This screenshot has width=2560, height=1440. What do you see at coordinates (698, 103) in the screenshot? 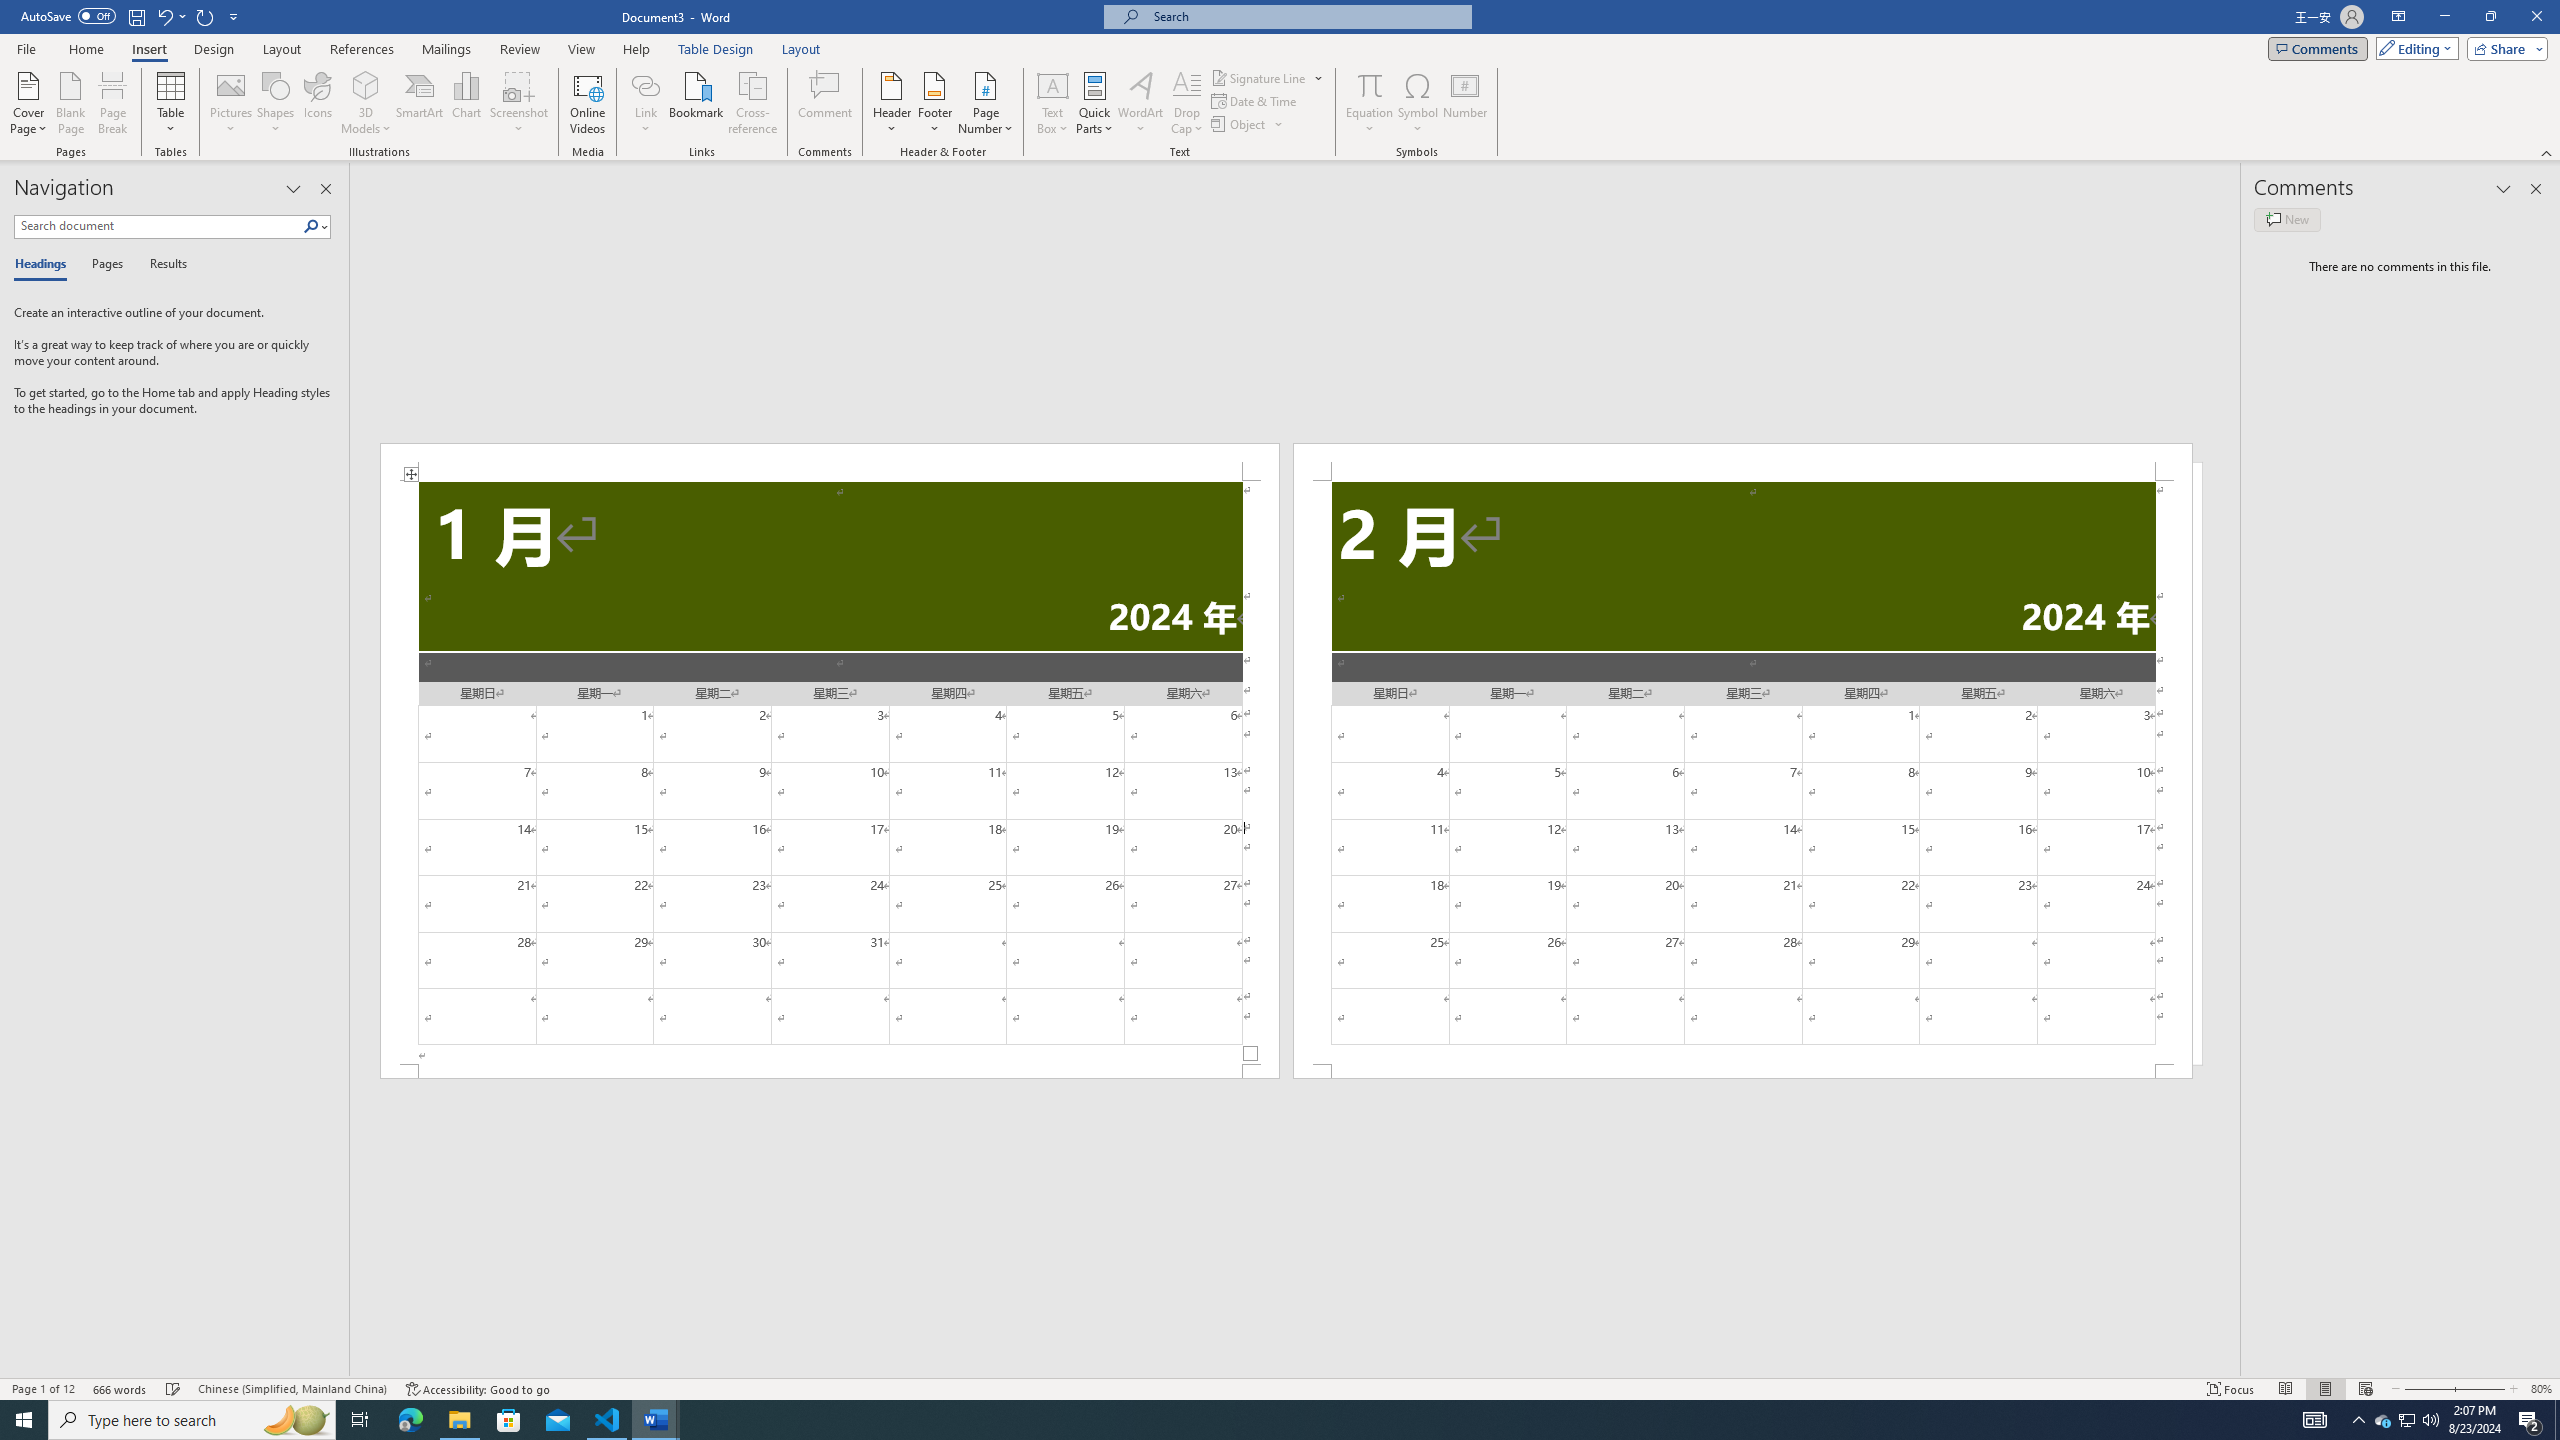
I see `Bookmark...` at bounding box center [698, 103].